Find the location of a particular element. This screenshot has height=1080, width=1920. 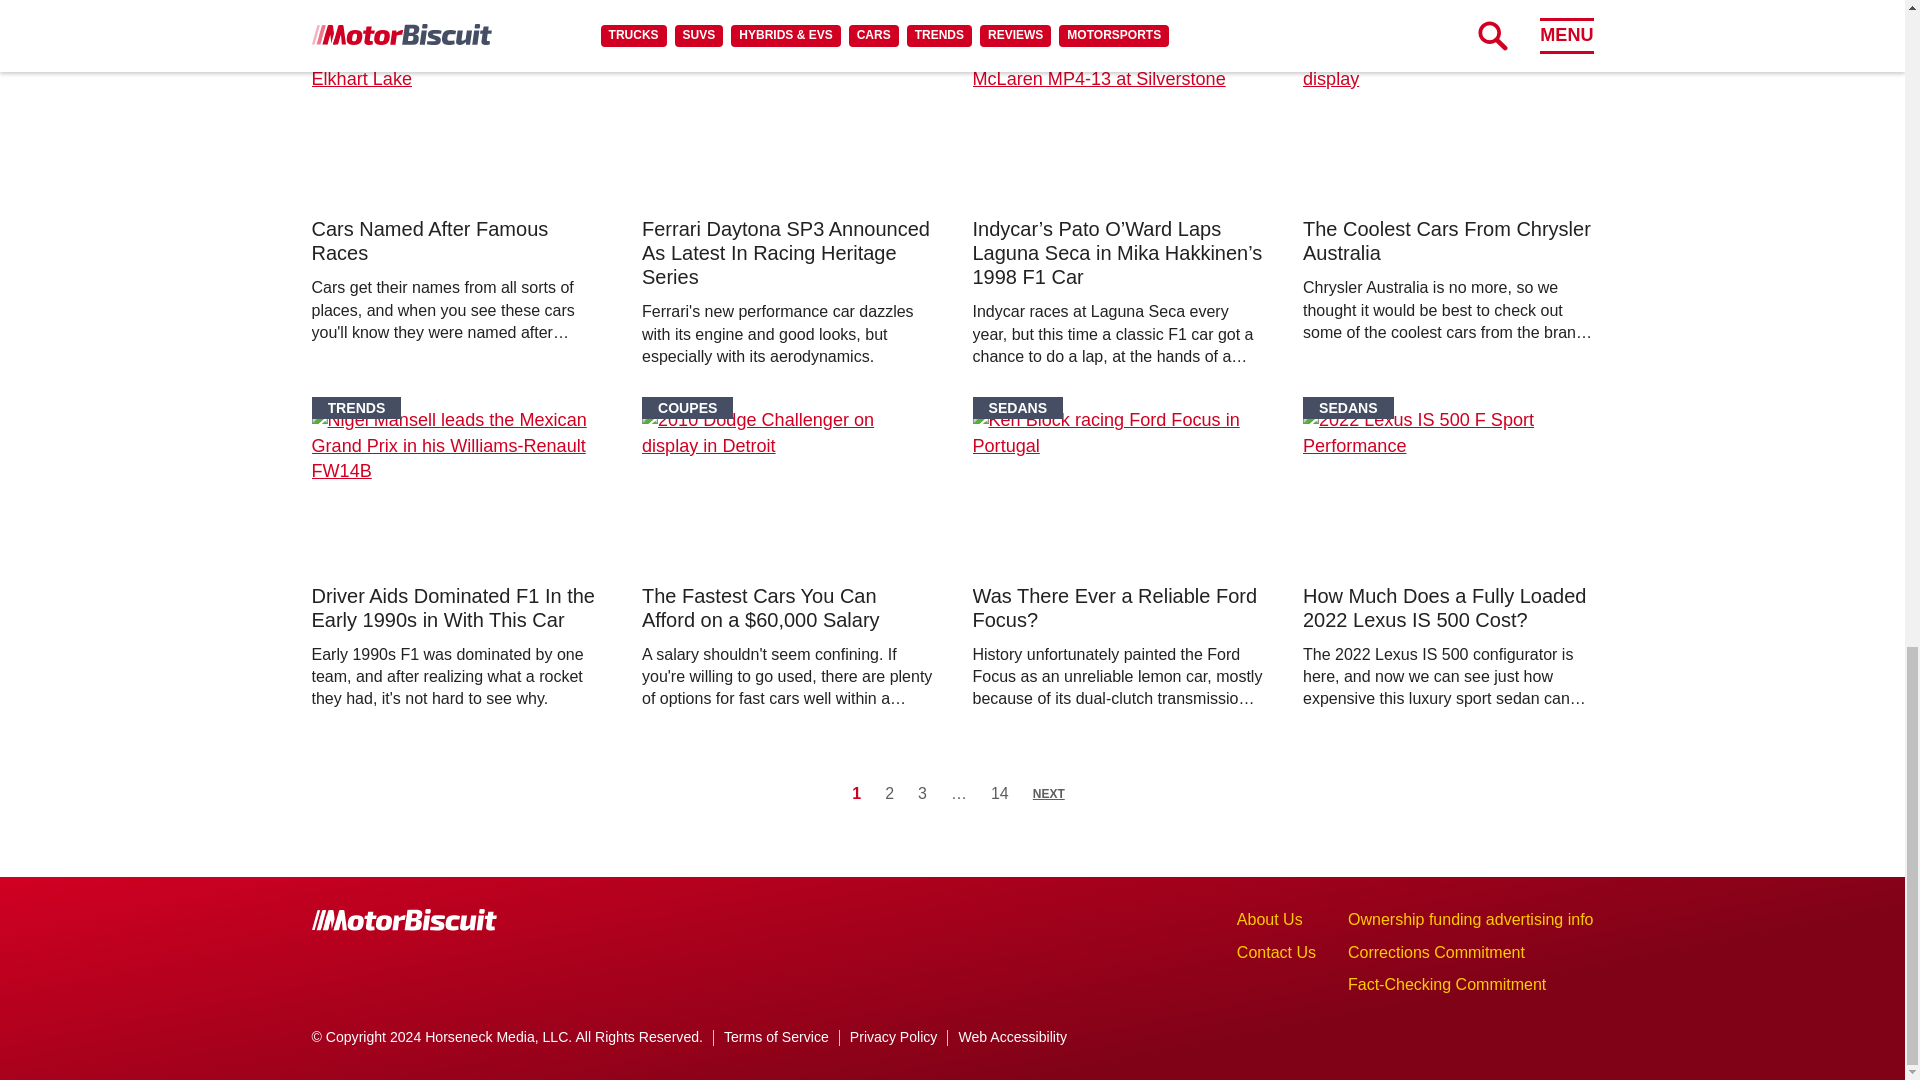

Coupes is located at coordinates (357, 42).